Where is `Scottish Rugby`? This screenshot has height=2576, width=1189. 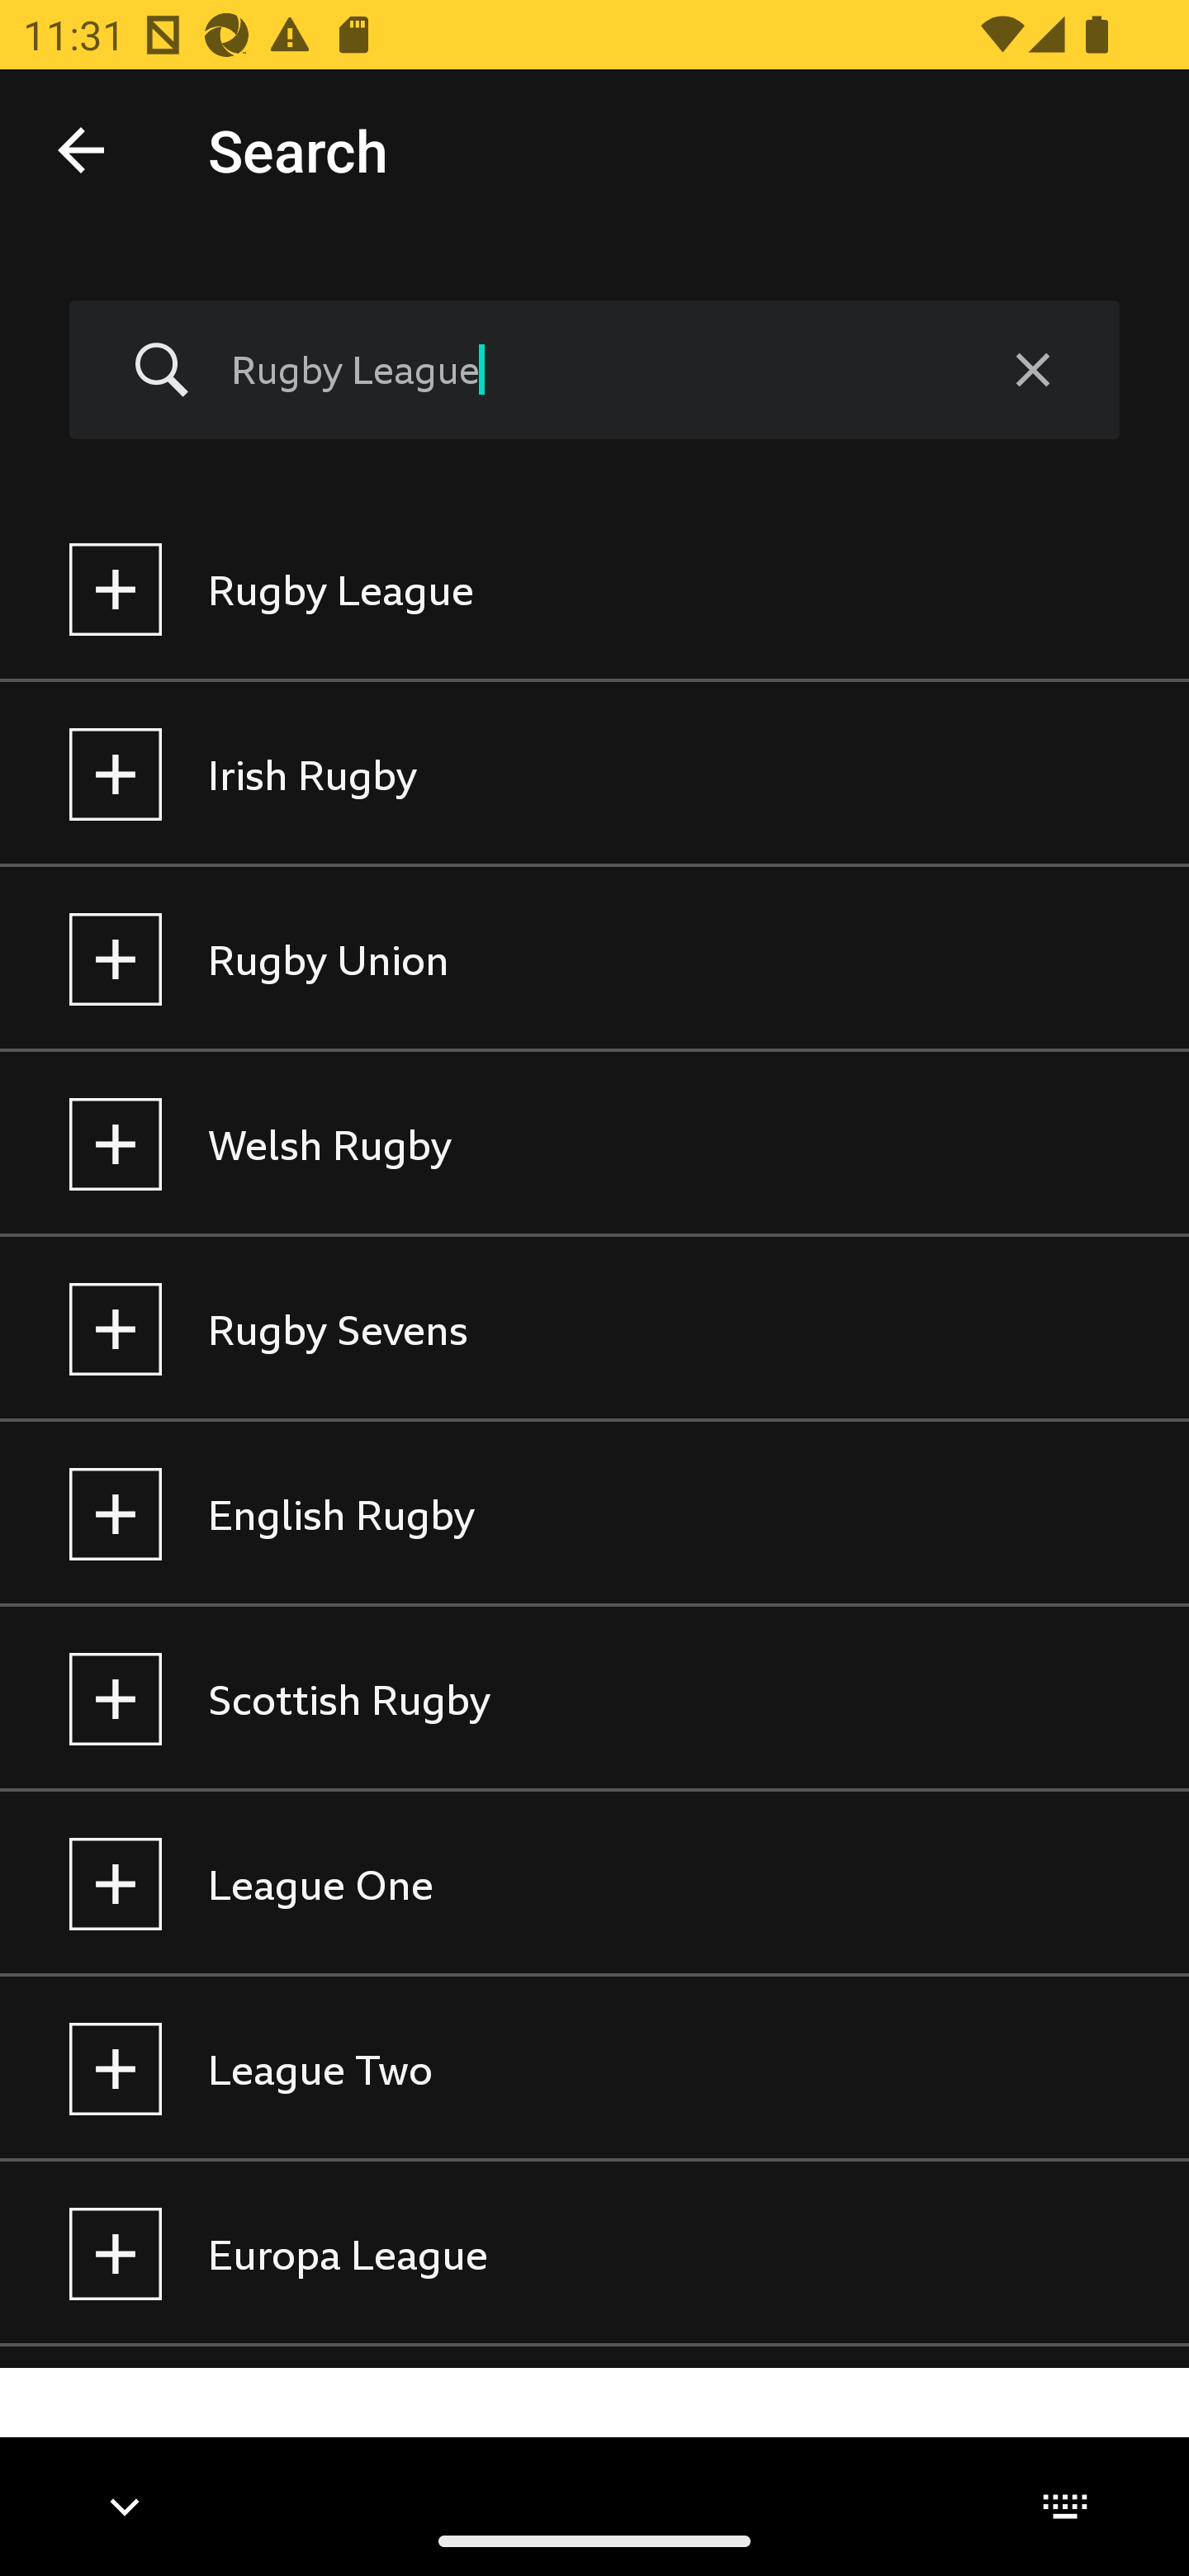 Scottish Rugby is located at coordinates (594, 1699).